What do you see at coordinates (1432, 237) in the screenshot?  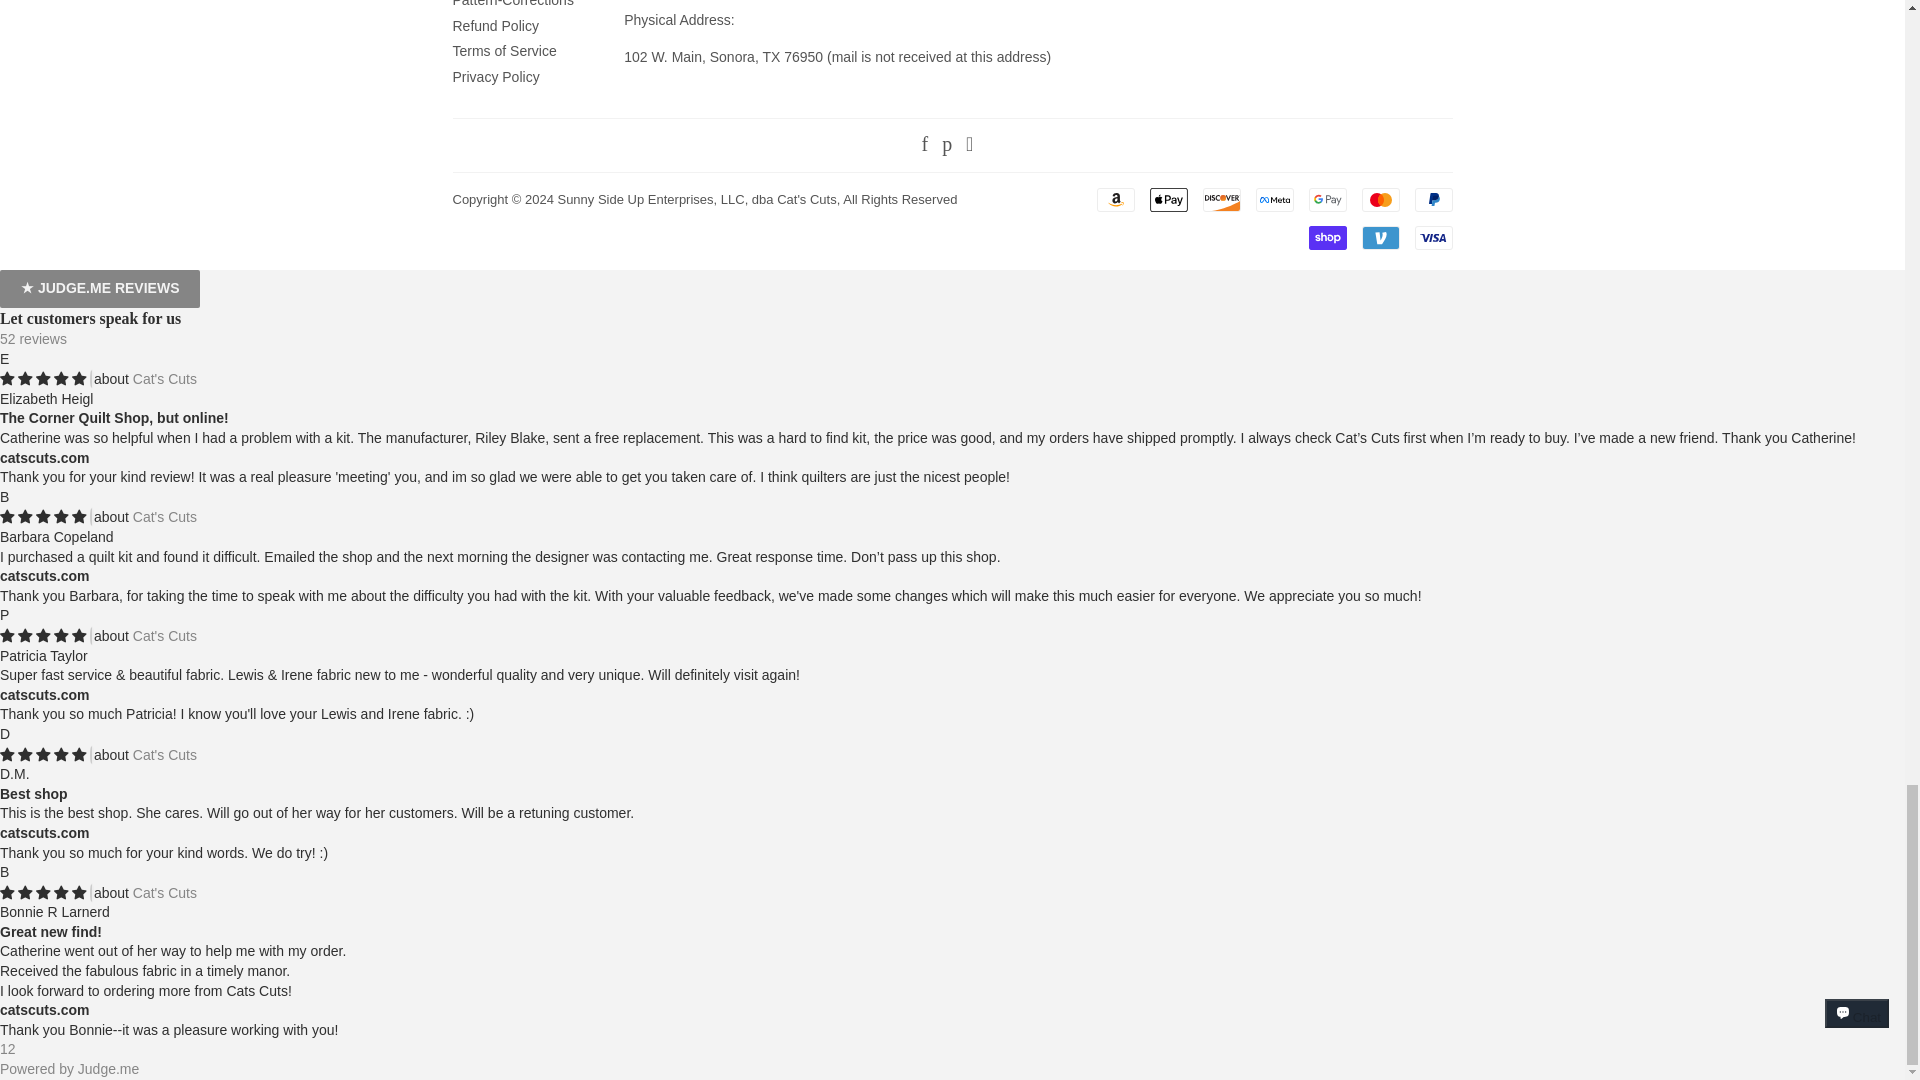 I see `Visa` at bounding box center [1432, 237].